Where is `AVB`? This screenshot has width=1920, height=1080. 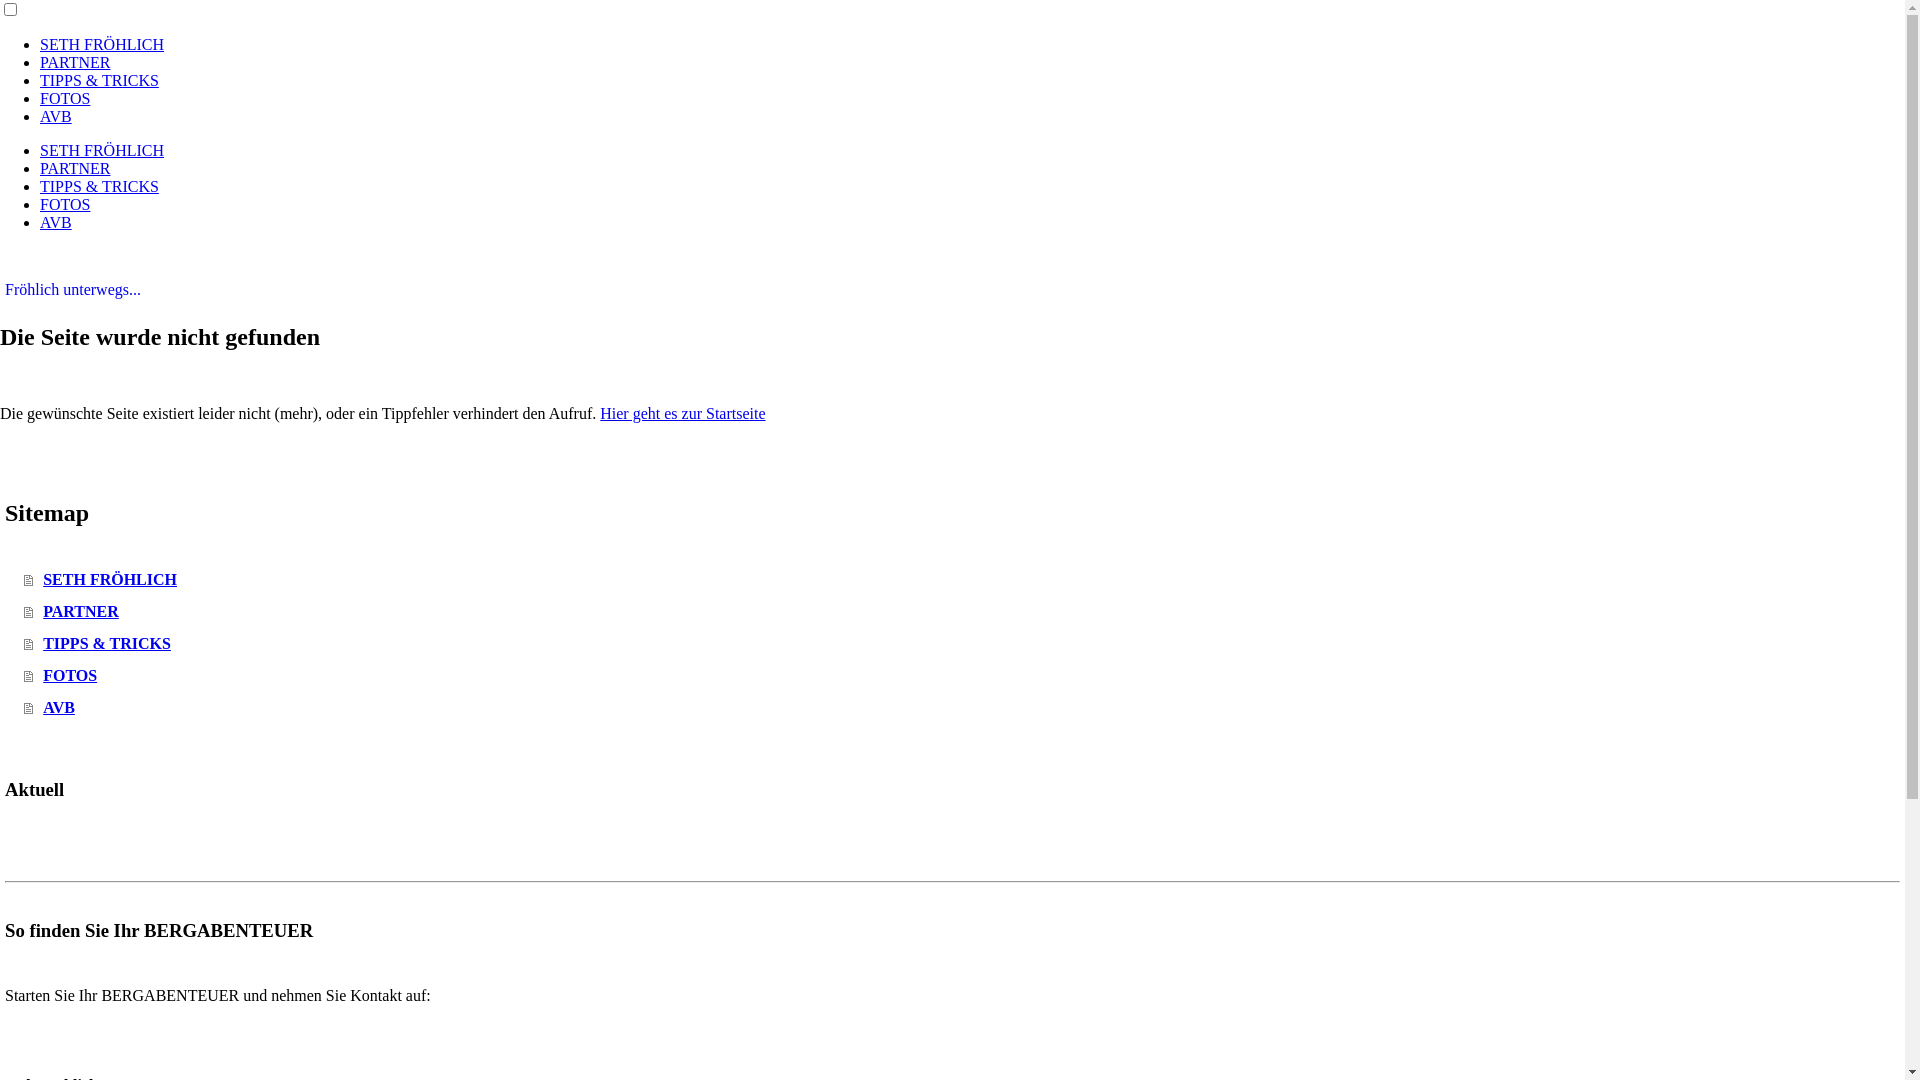 AVB is located at coordinates (964, 708).